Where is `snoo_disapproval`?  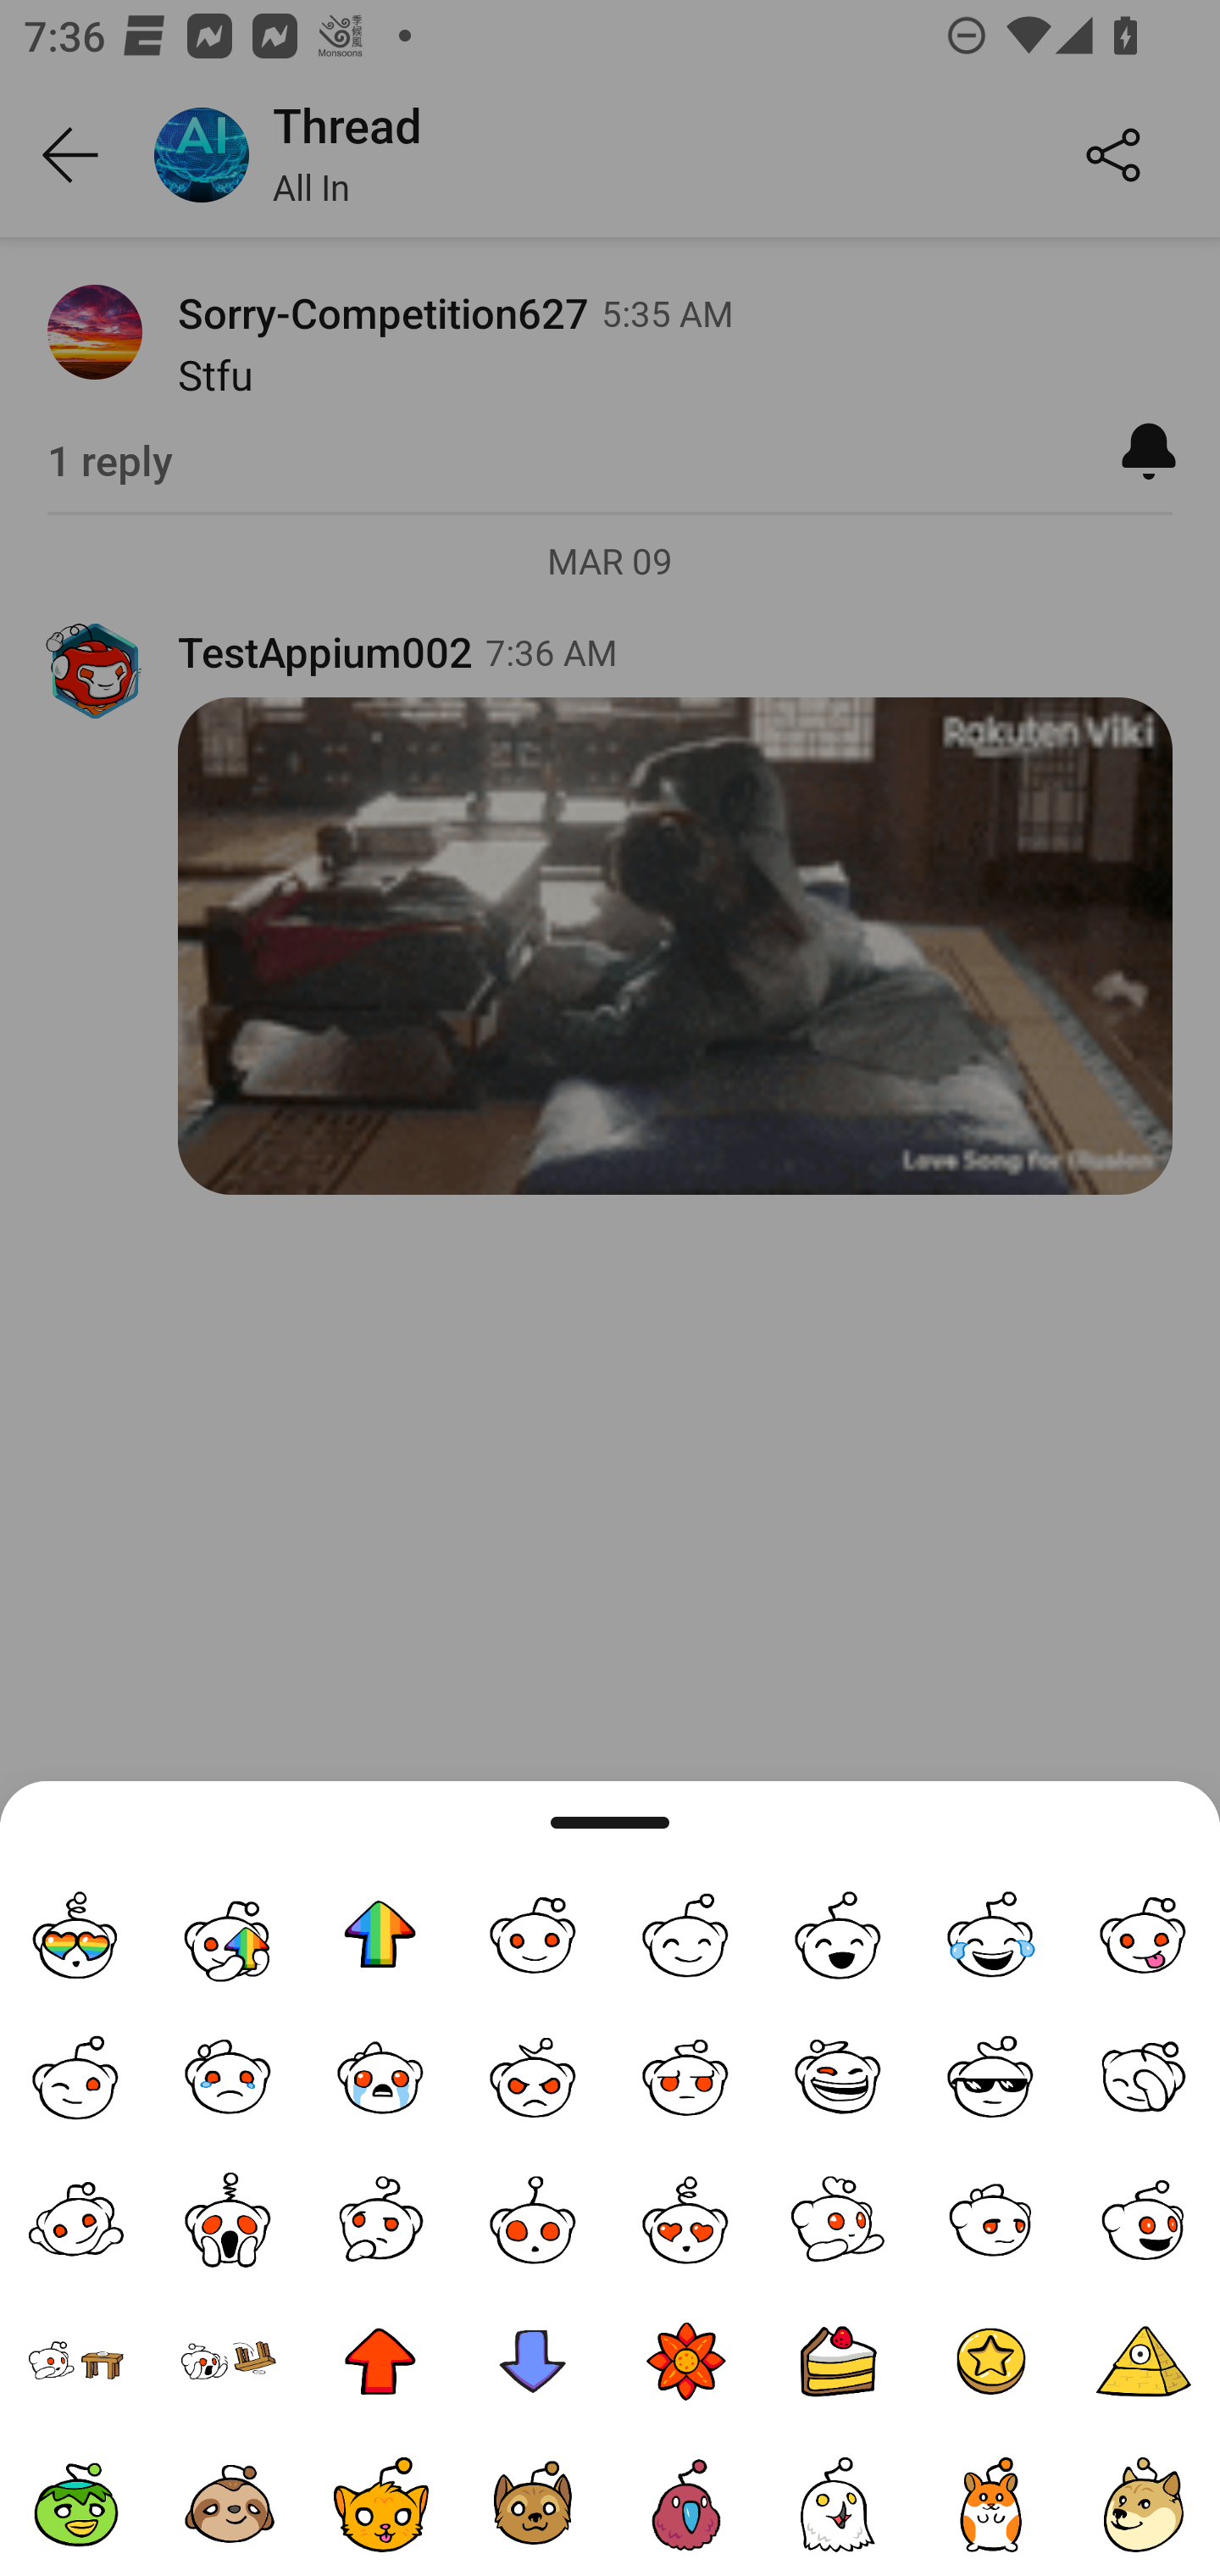
snoo_disapproval is located at coordinates (686, 2078).